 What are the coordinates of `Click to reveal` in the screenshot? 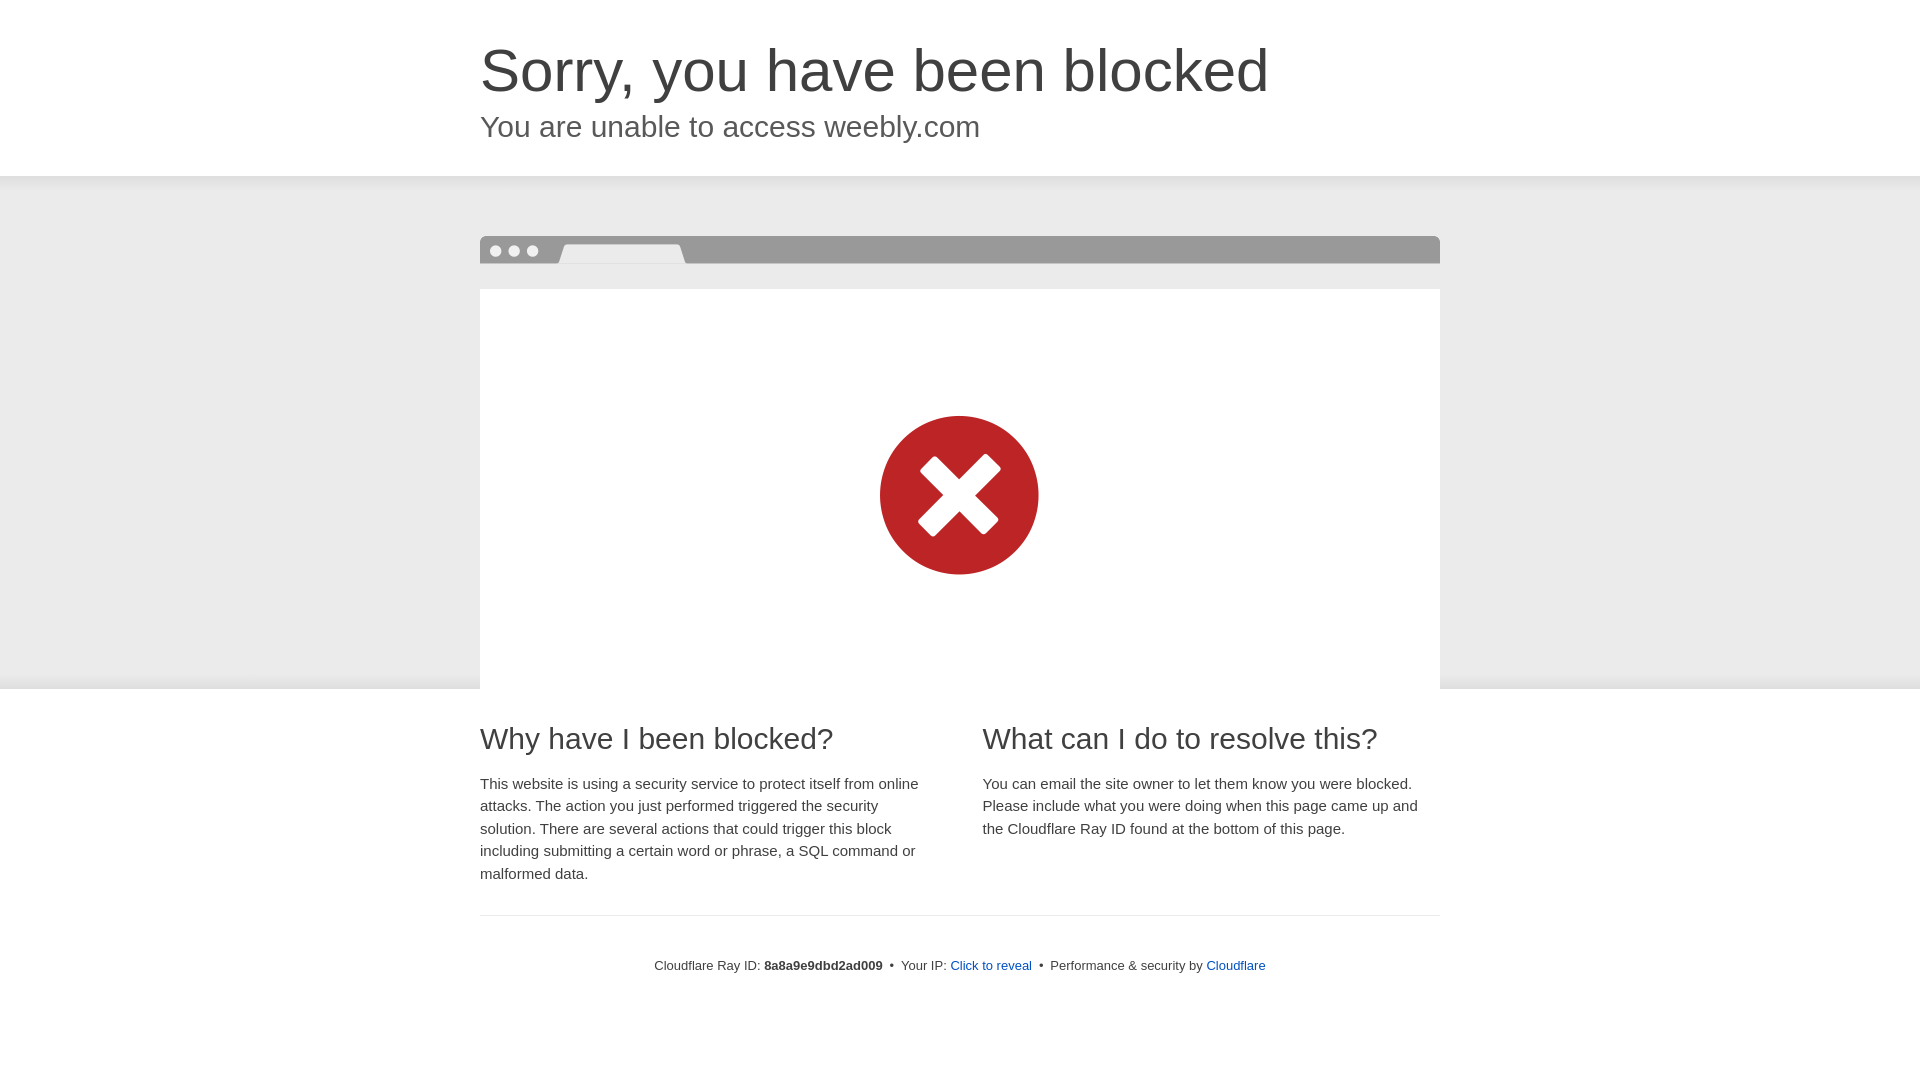 It's located at (991, 966).